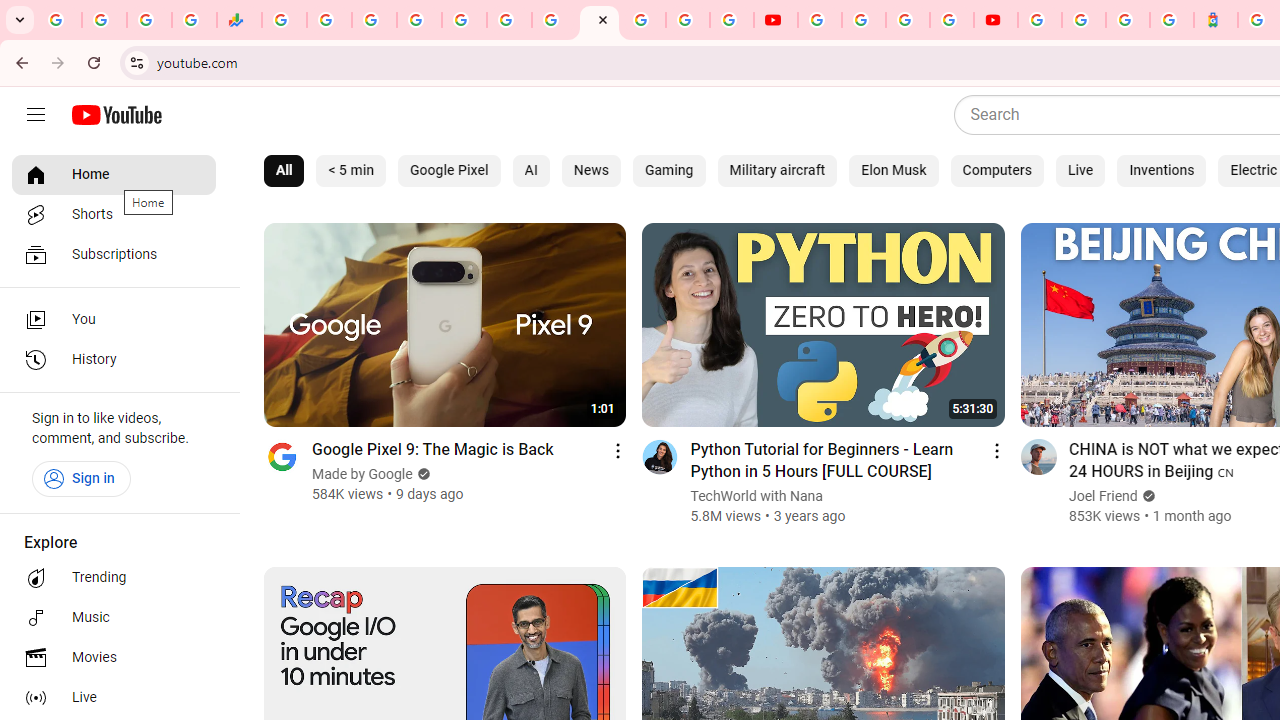 This screenshot has width=1280, height=720. What do you see at coordinates (114, 360) in the screenshot?
I see `History` at bounding box center [114, 360].